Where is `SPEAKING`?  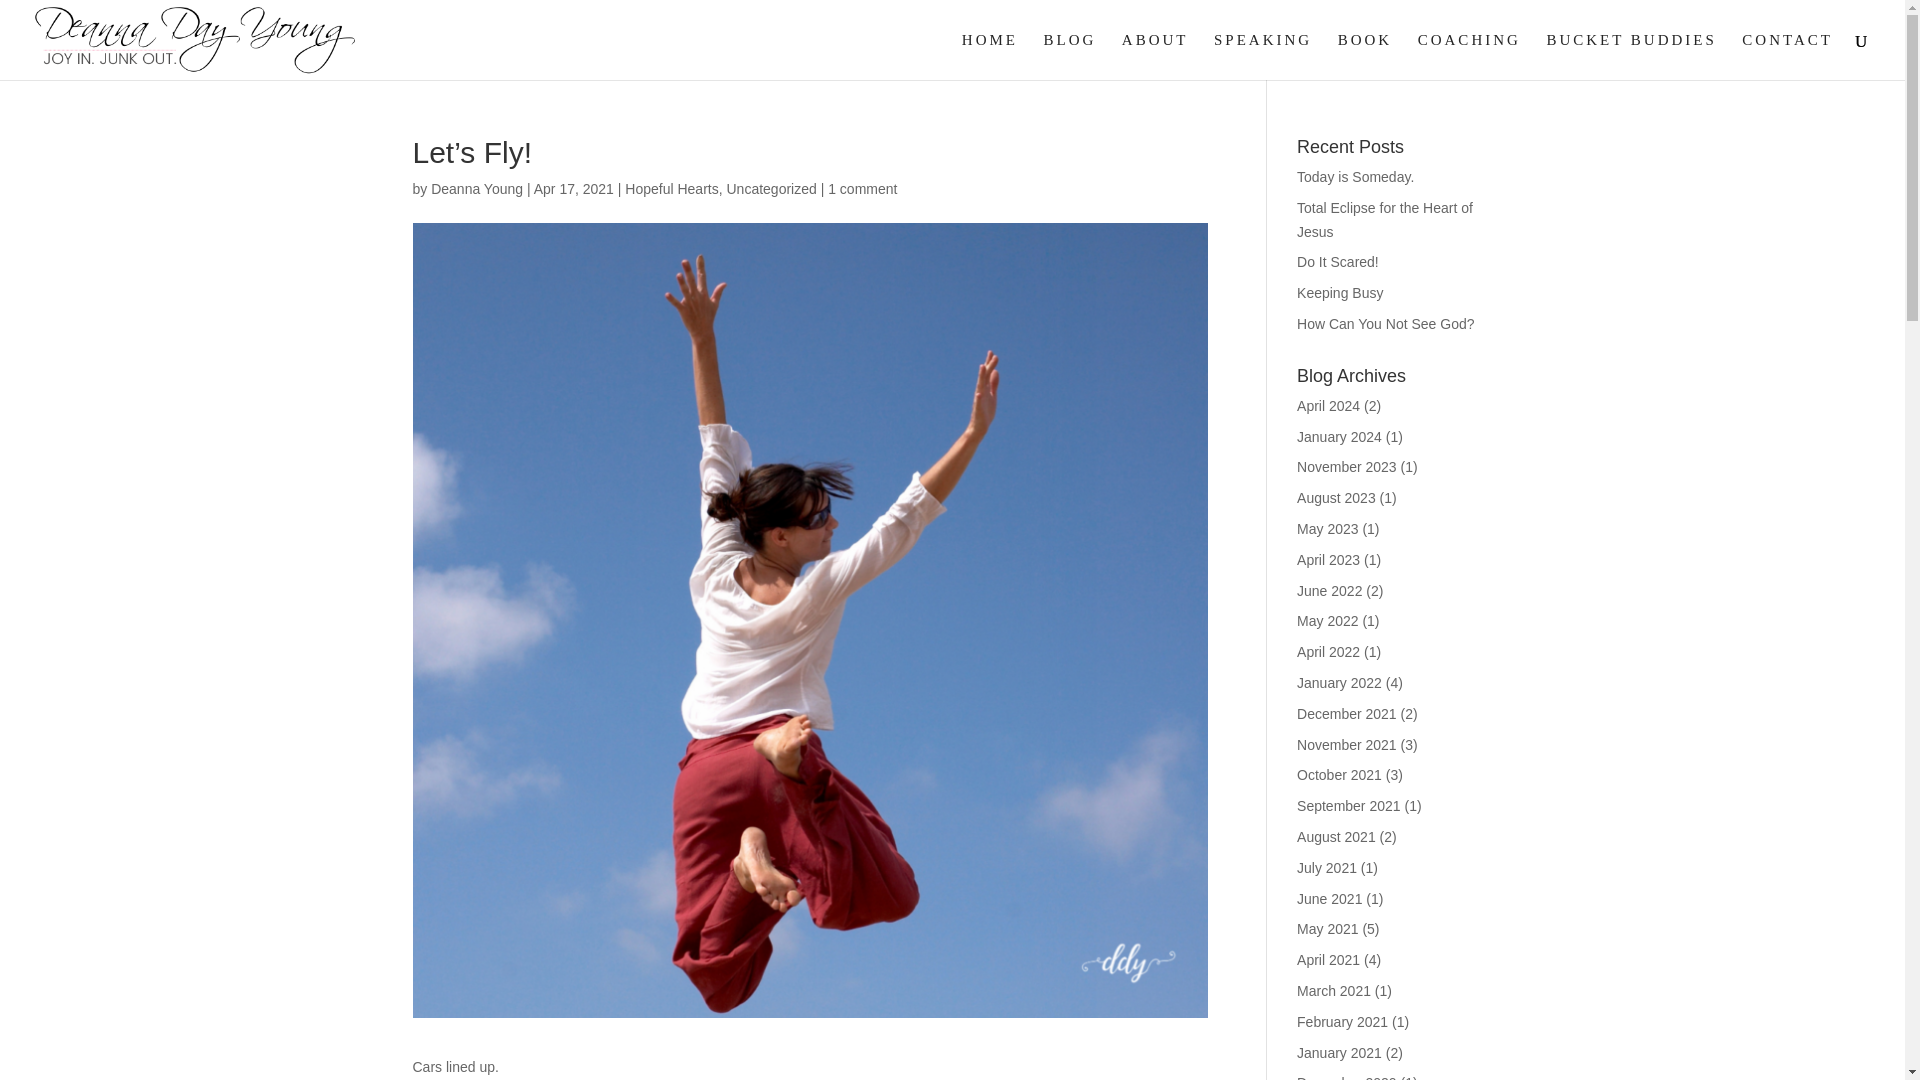 SPEAKING is located at coordinates (1262, 56).